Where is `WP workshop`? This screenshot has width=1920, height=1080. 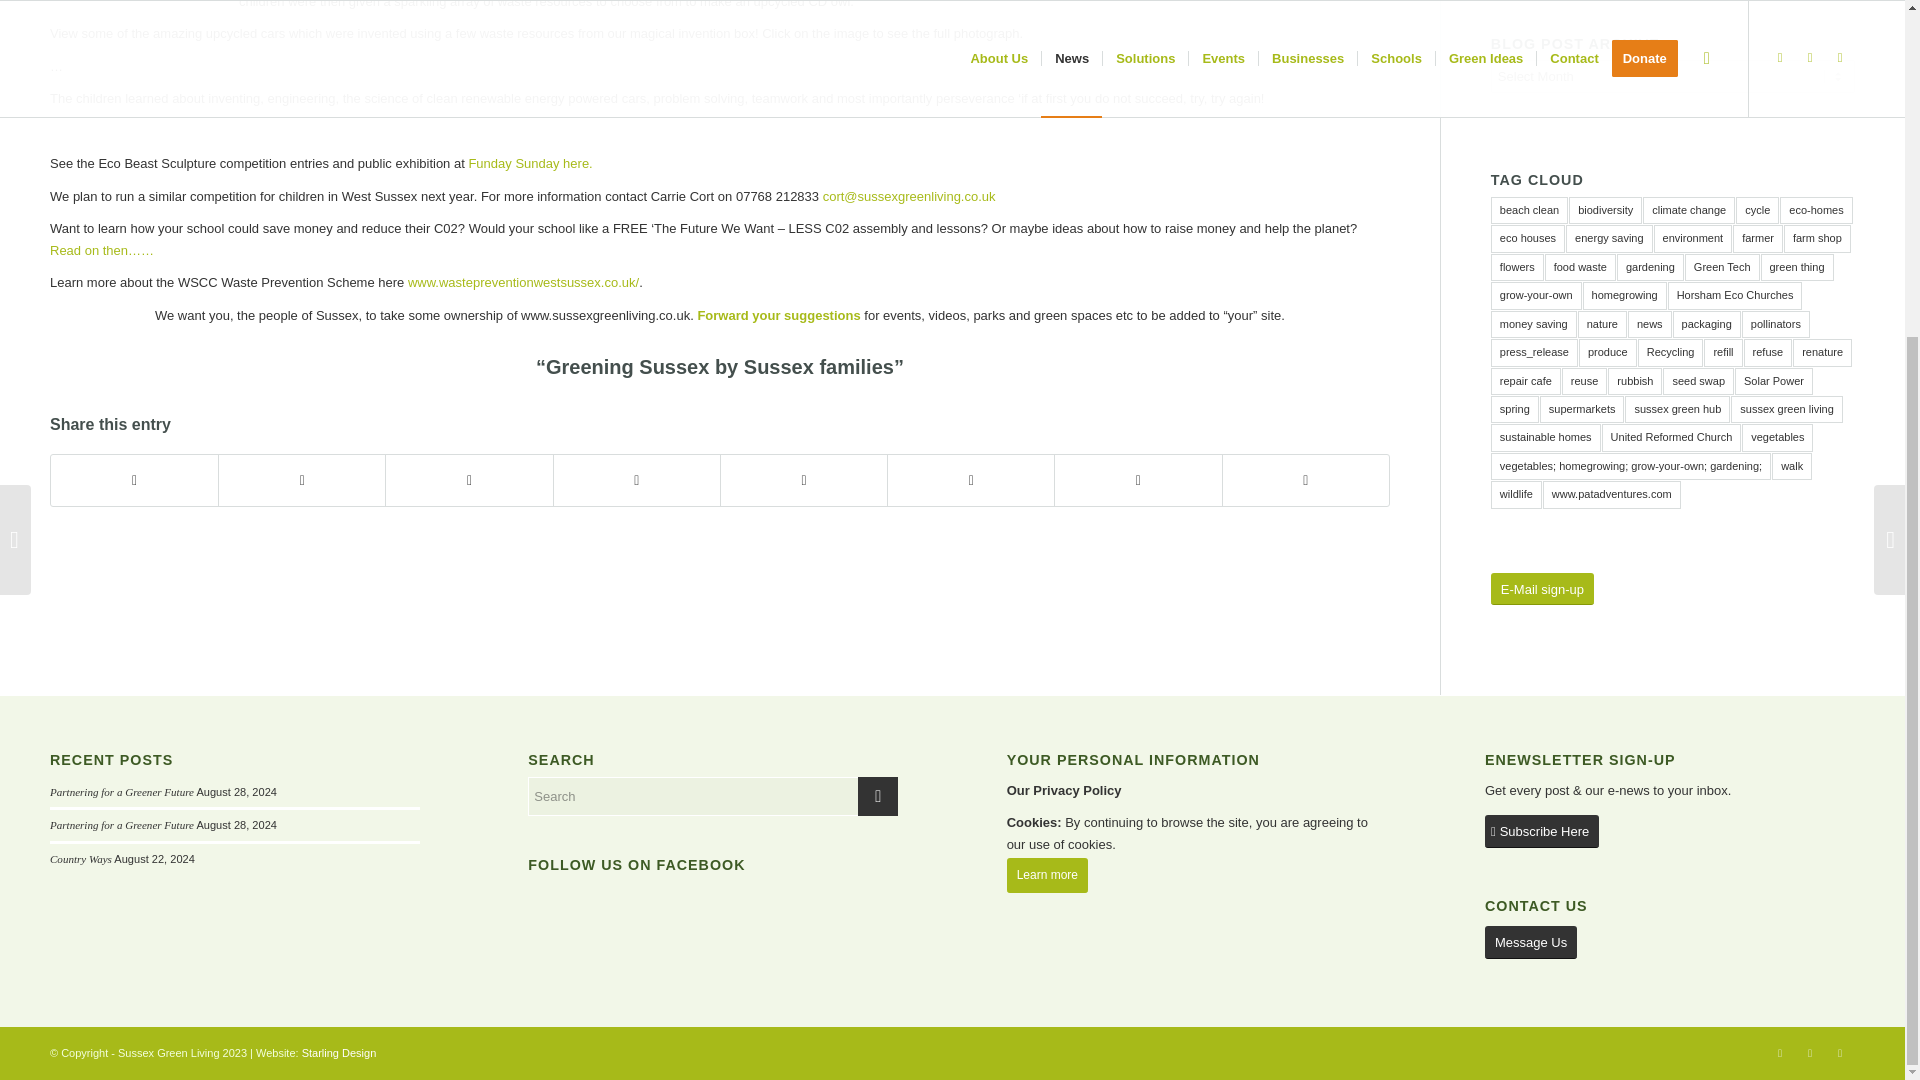 WP workshop is located at coordinates (138, 4).